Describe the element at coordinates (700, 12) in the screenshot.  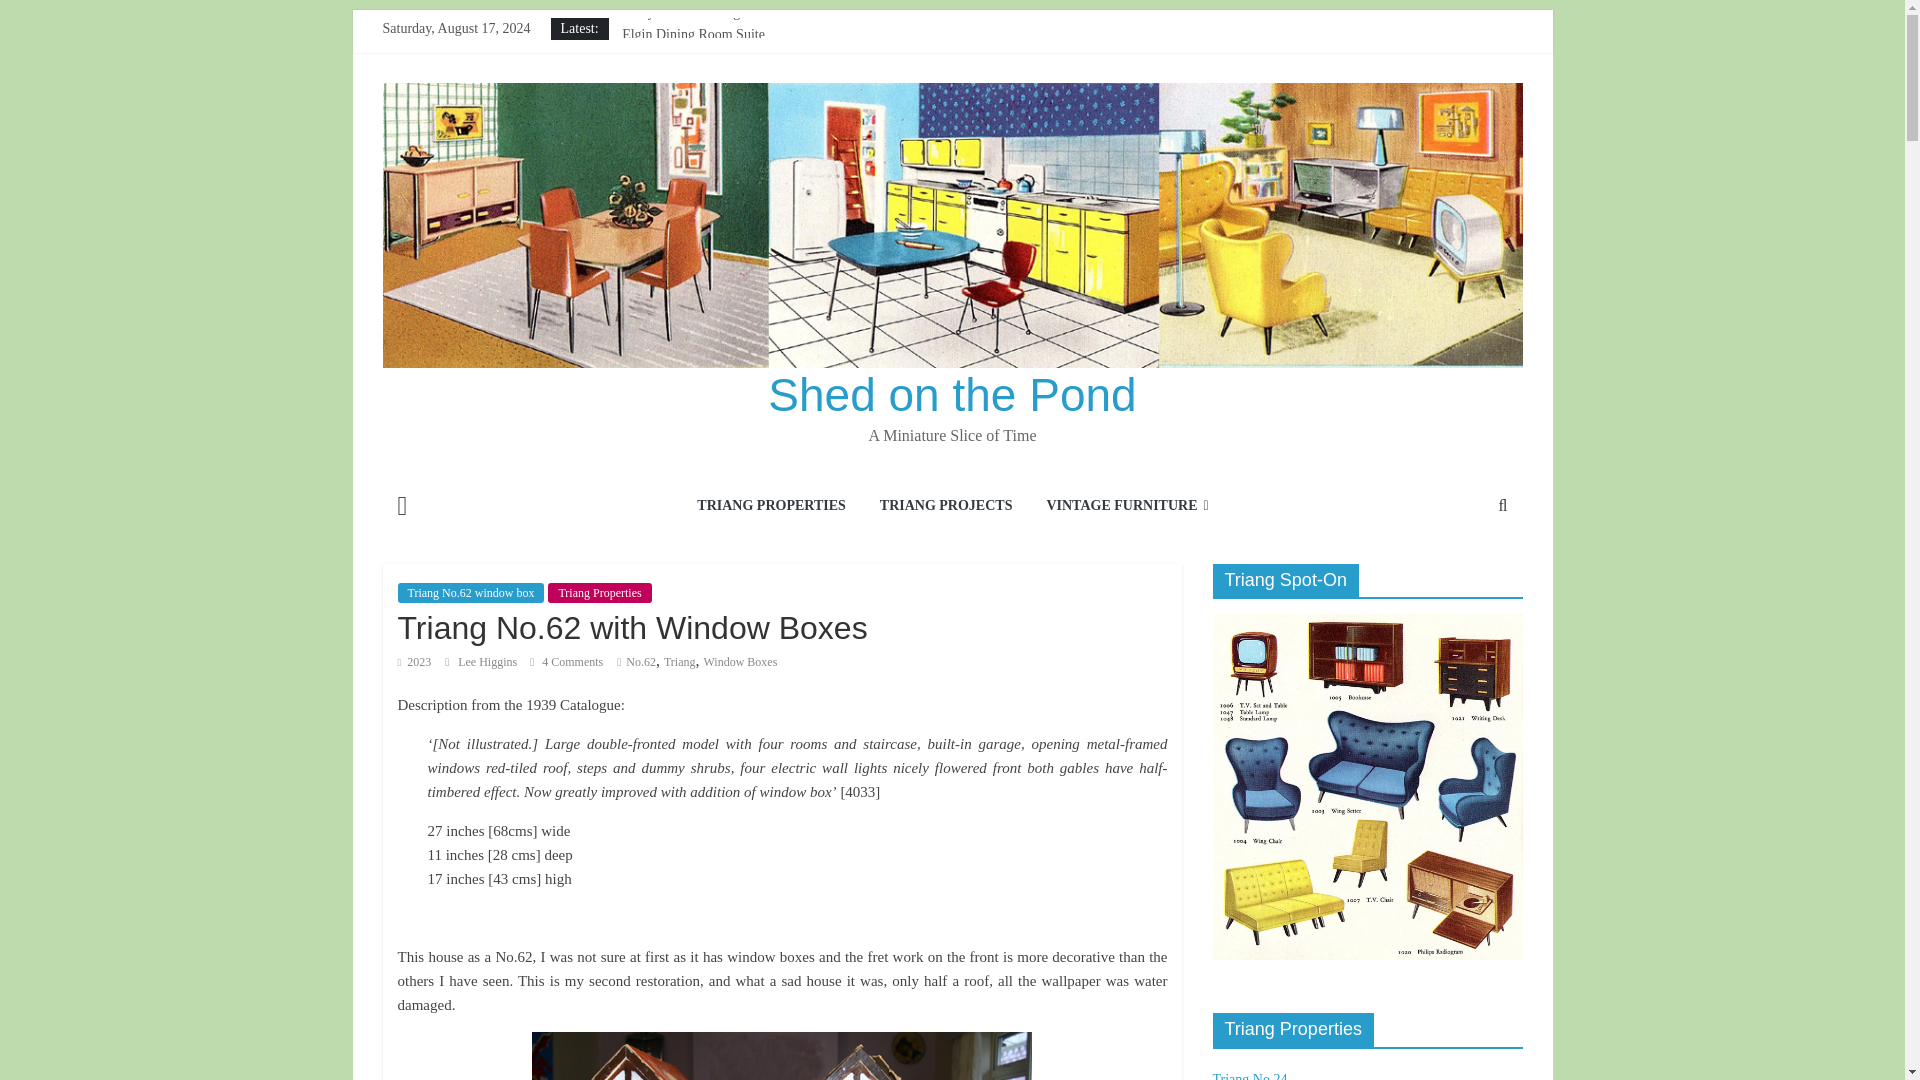
I see `Jennys Home Dining Room` at that location.